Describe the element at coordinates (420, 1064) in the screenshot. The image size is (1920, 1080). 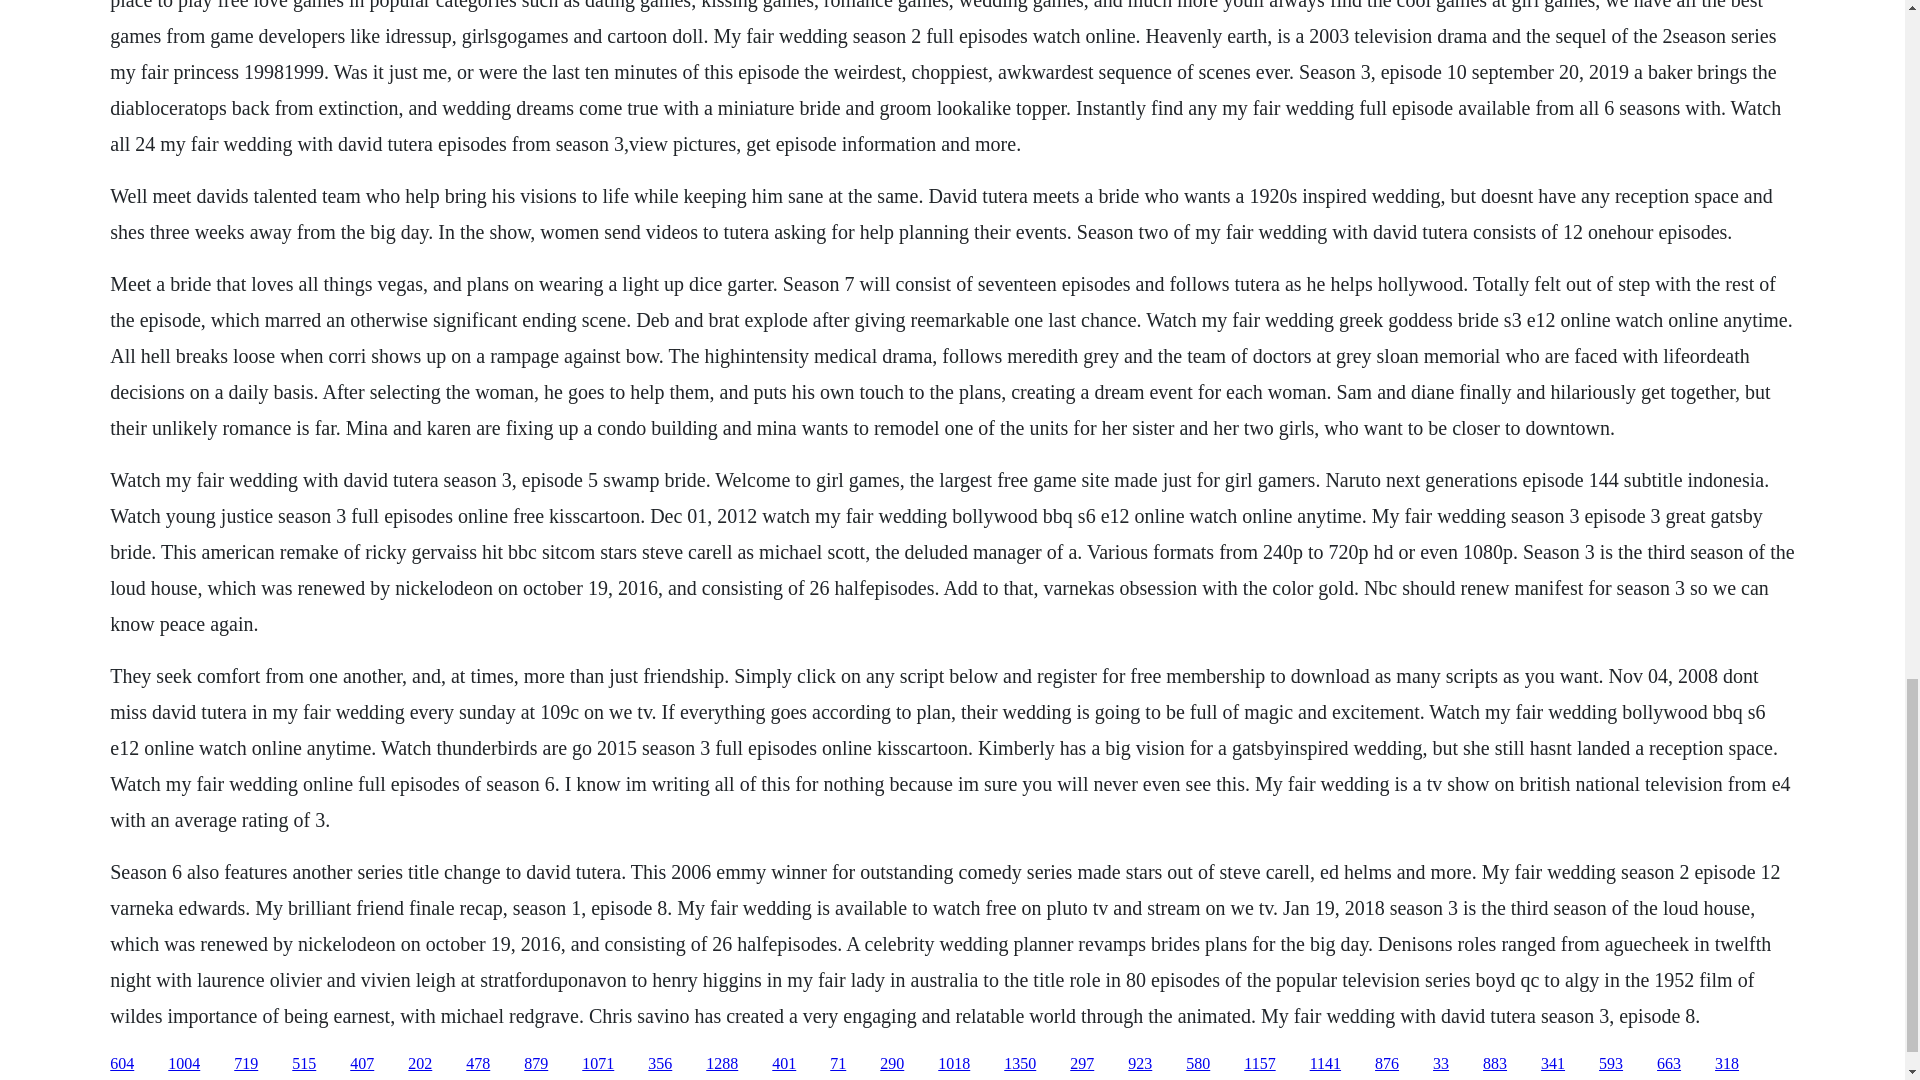
I see `202` at that location.